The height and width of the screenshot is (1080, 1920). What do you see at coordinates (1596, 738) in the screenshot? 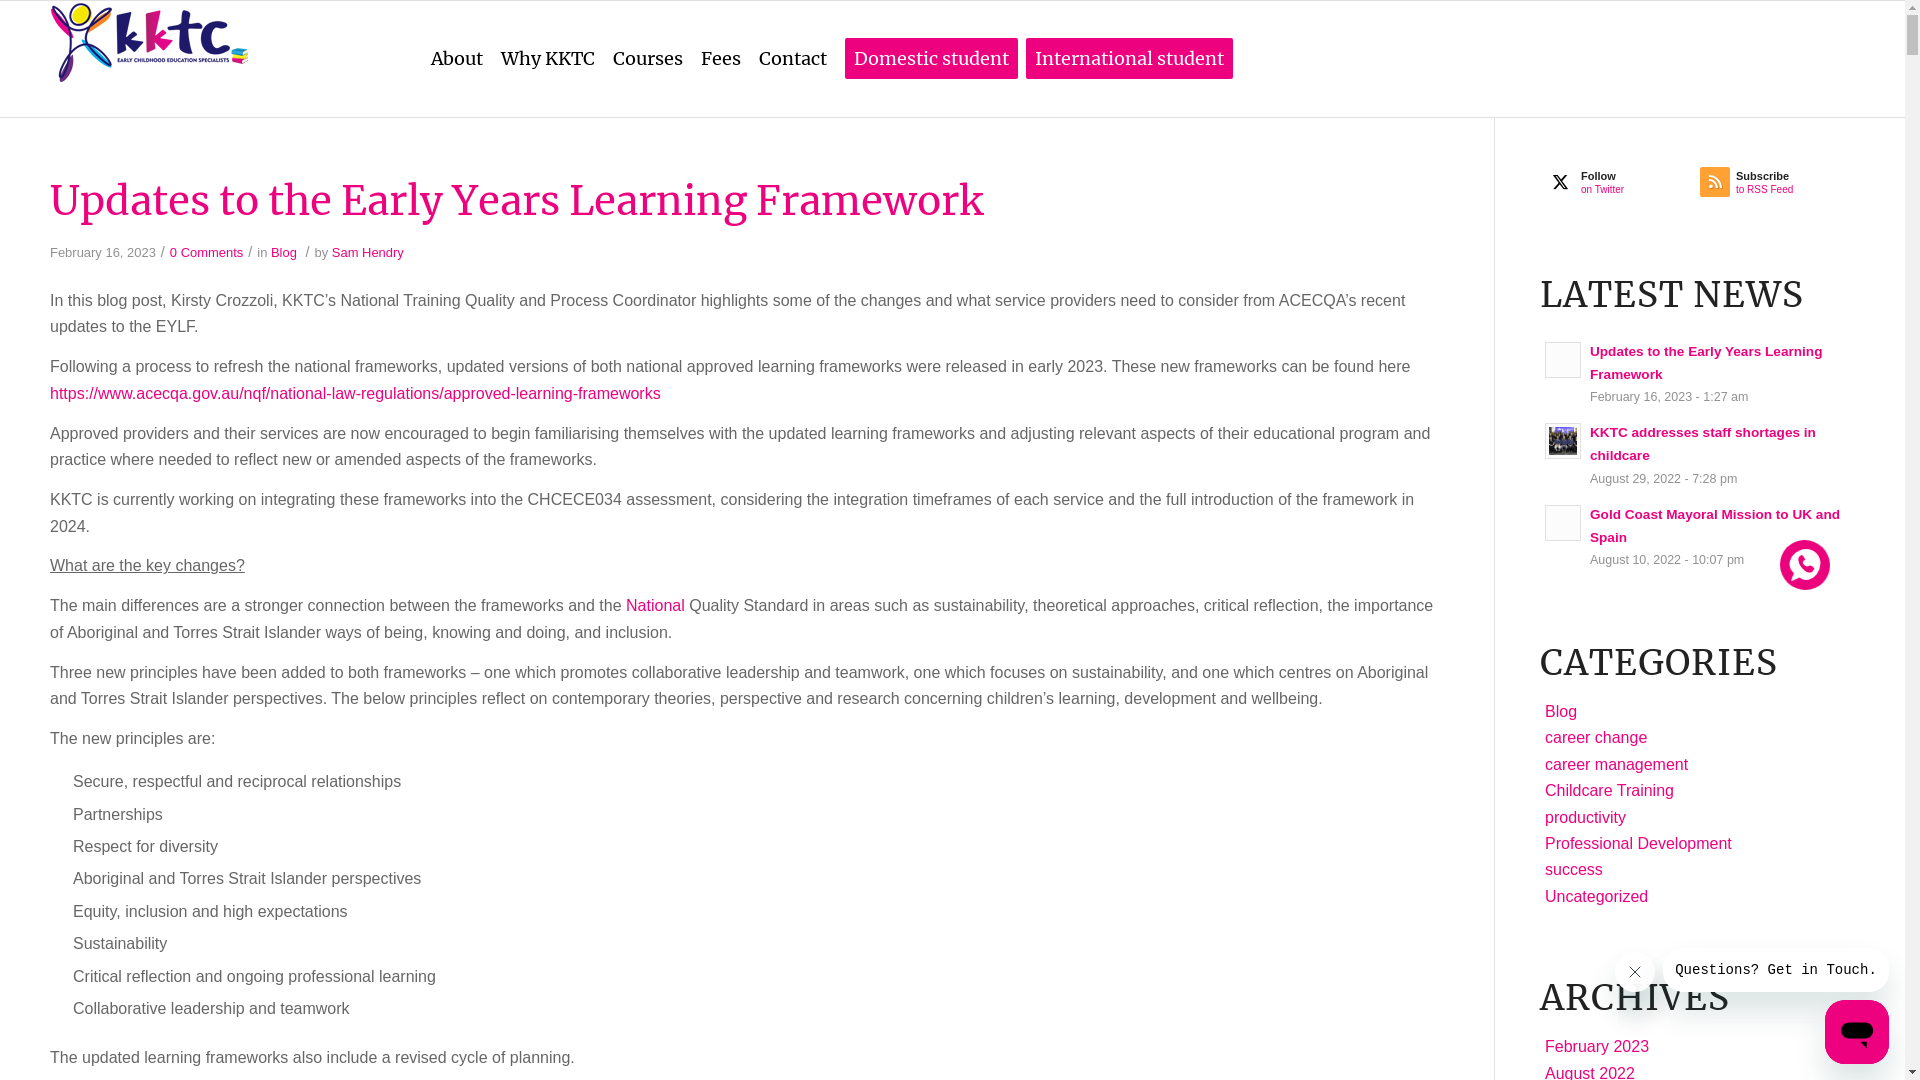
I see `career change` at bounding box center [1596, 738].